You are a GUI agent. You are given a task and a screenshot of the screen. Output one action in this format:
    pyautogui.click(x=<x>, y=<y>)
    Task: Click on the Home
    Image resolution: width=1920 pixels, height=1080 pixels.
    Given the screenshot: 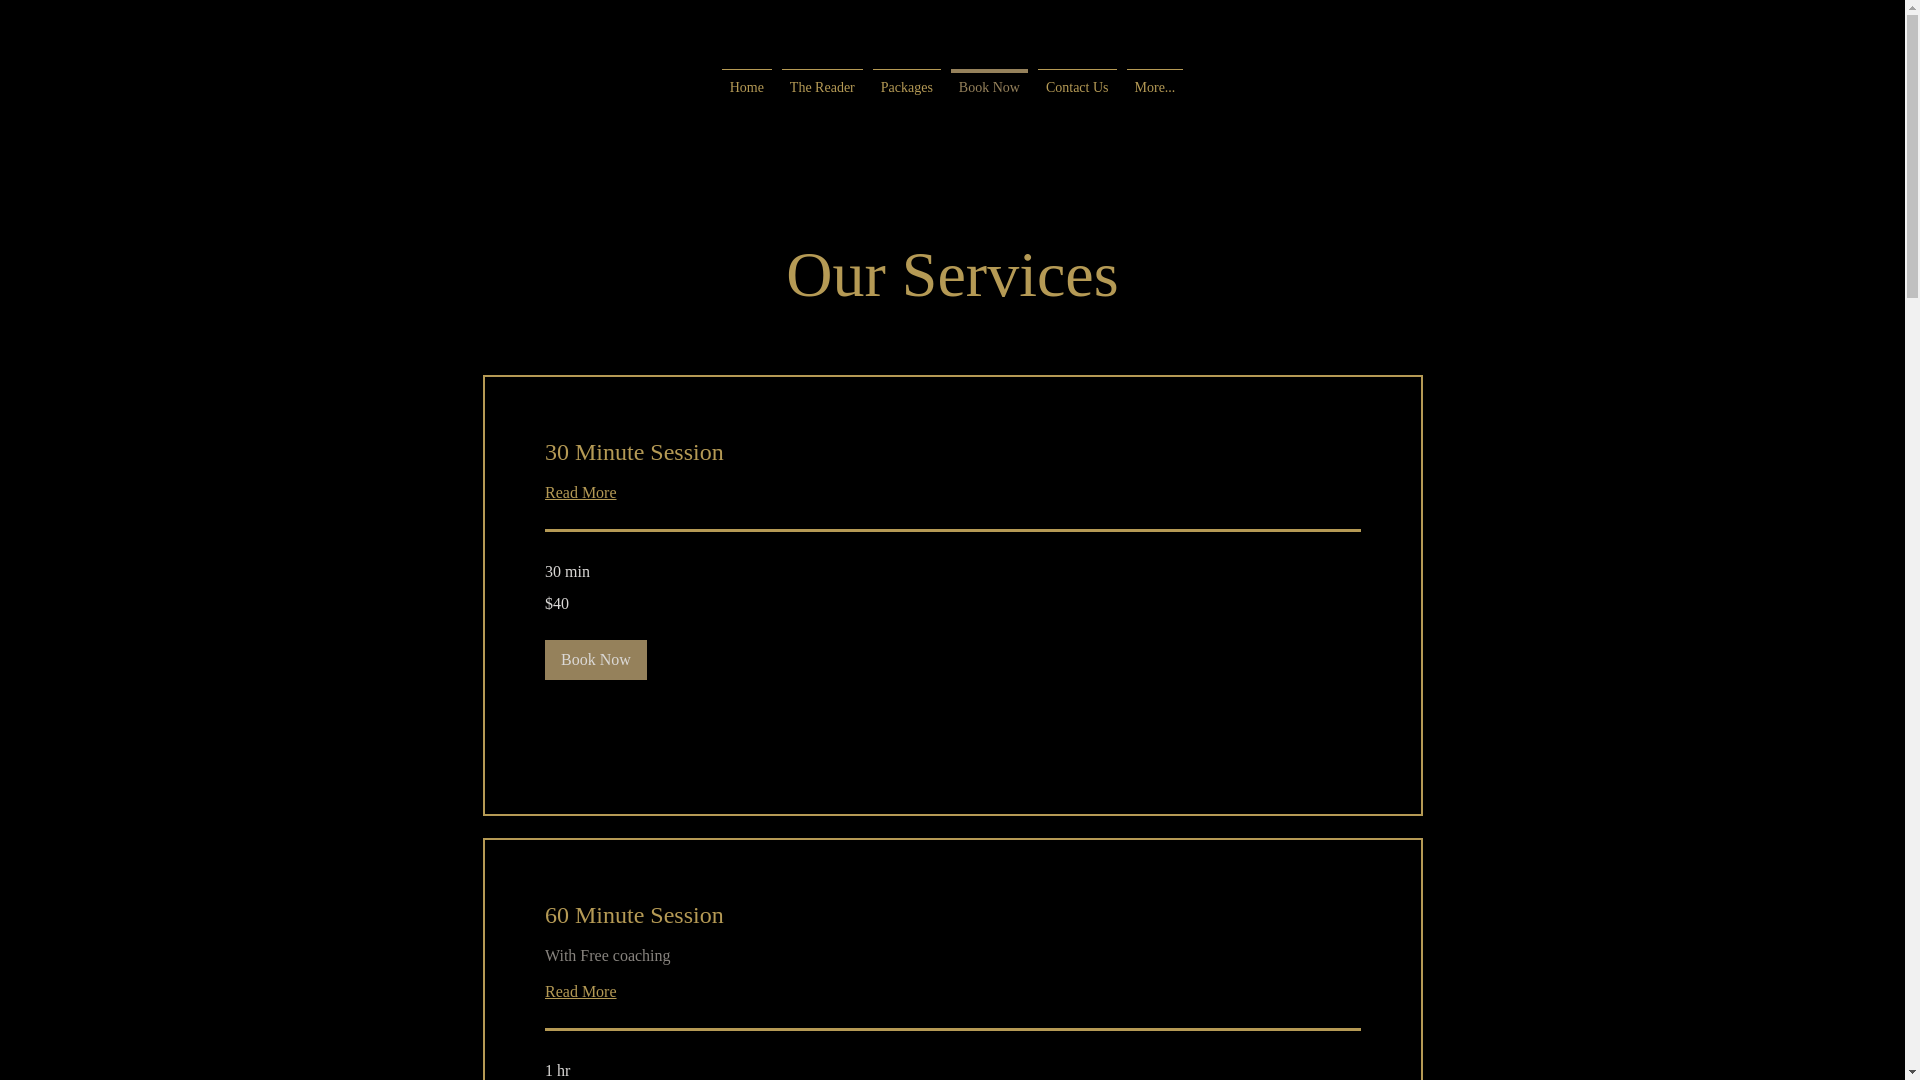 What is the action you would take?
    pyautogui.click(x=747, y=100)
    